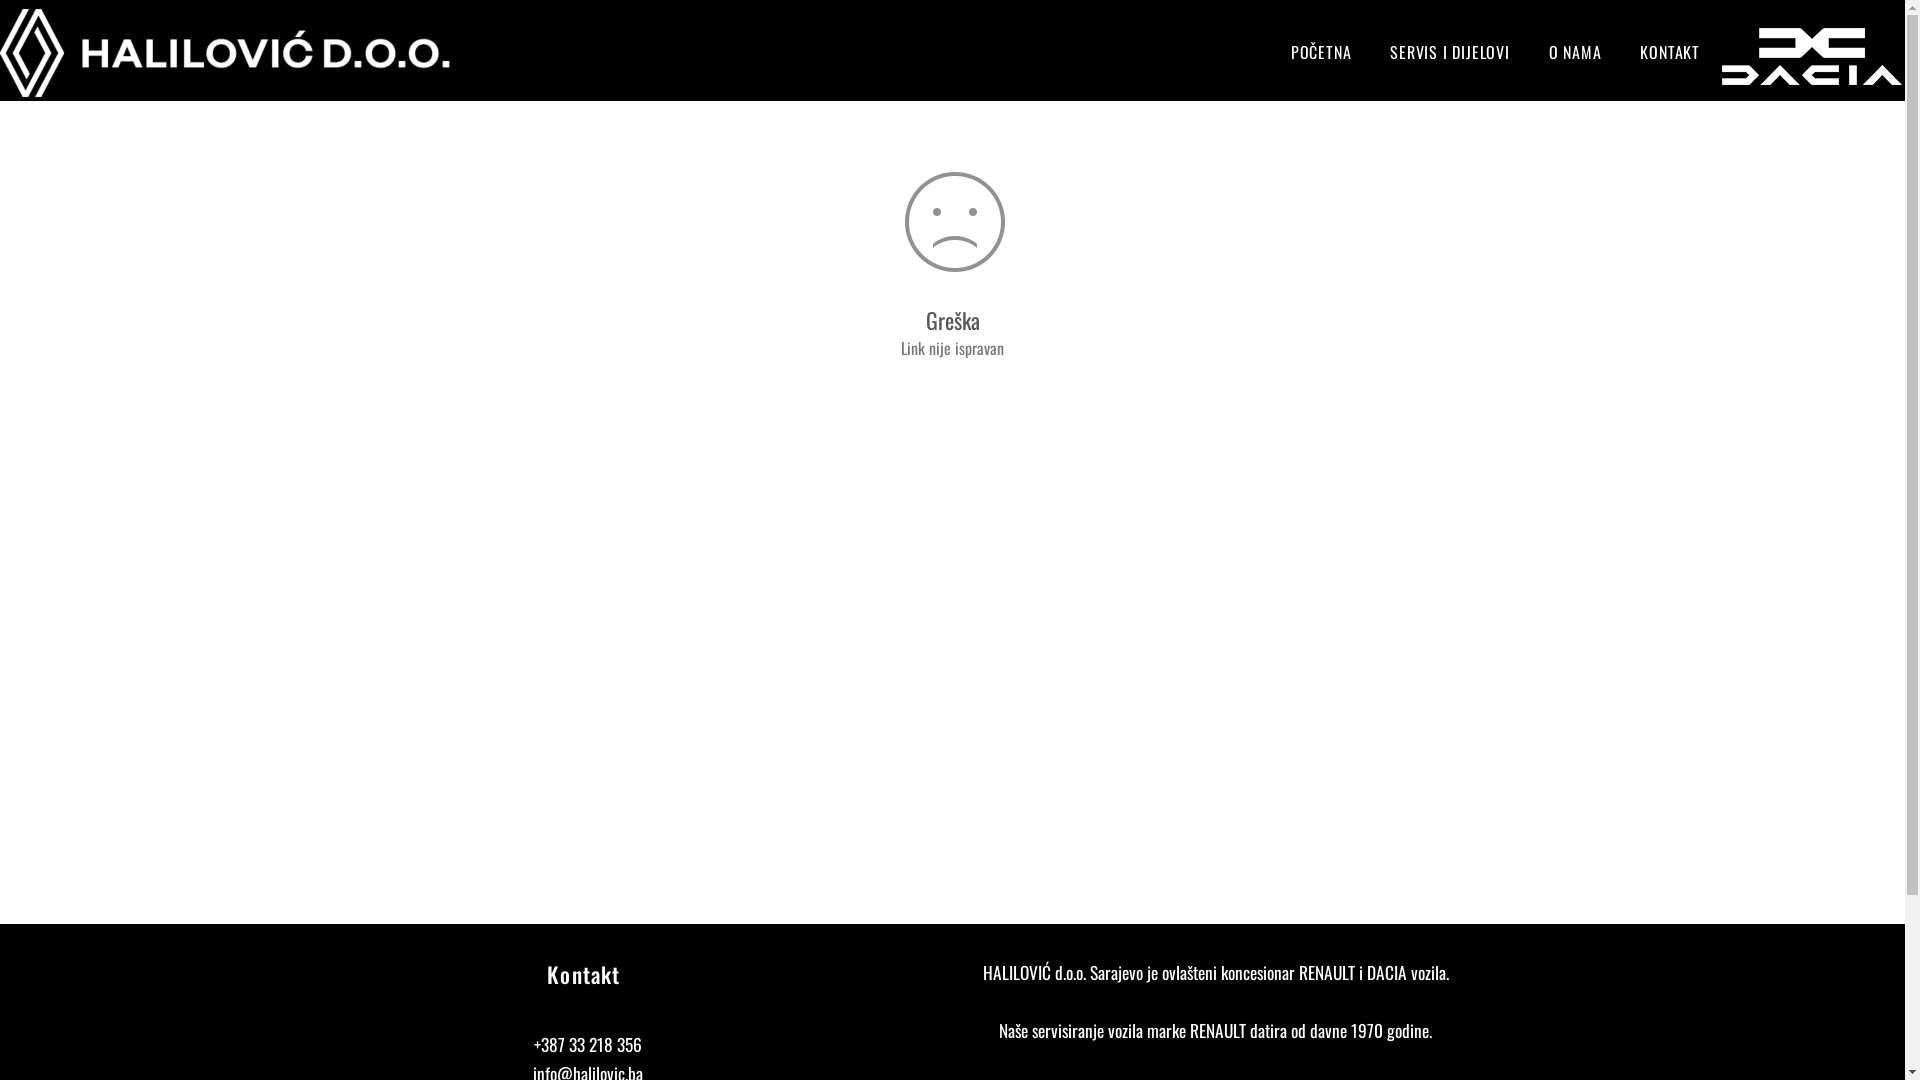 The image size is (1920, 1080). Describe the element at coordinates (1450, 52) in the screenshot. I see `SERVIS I DIJELOVI` at that location.